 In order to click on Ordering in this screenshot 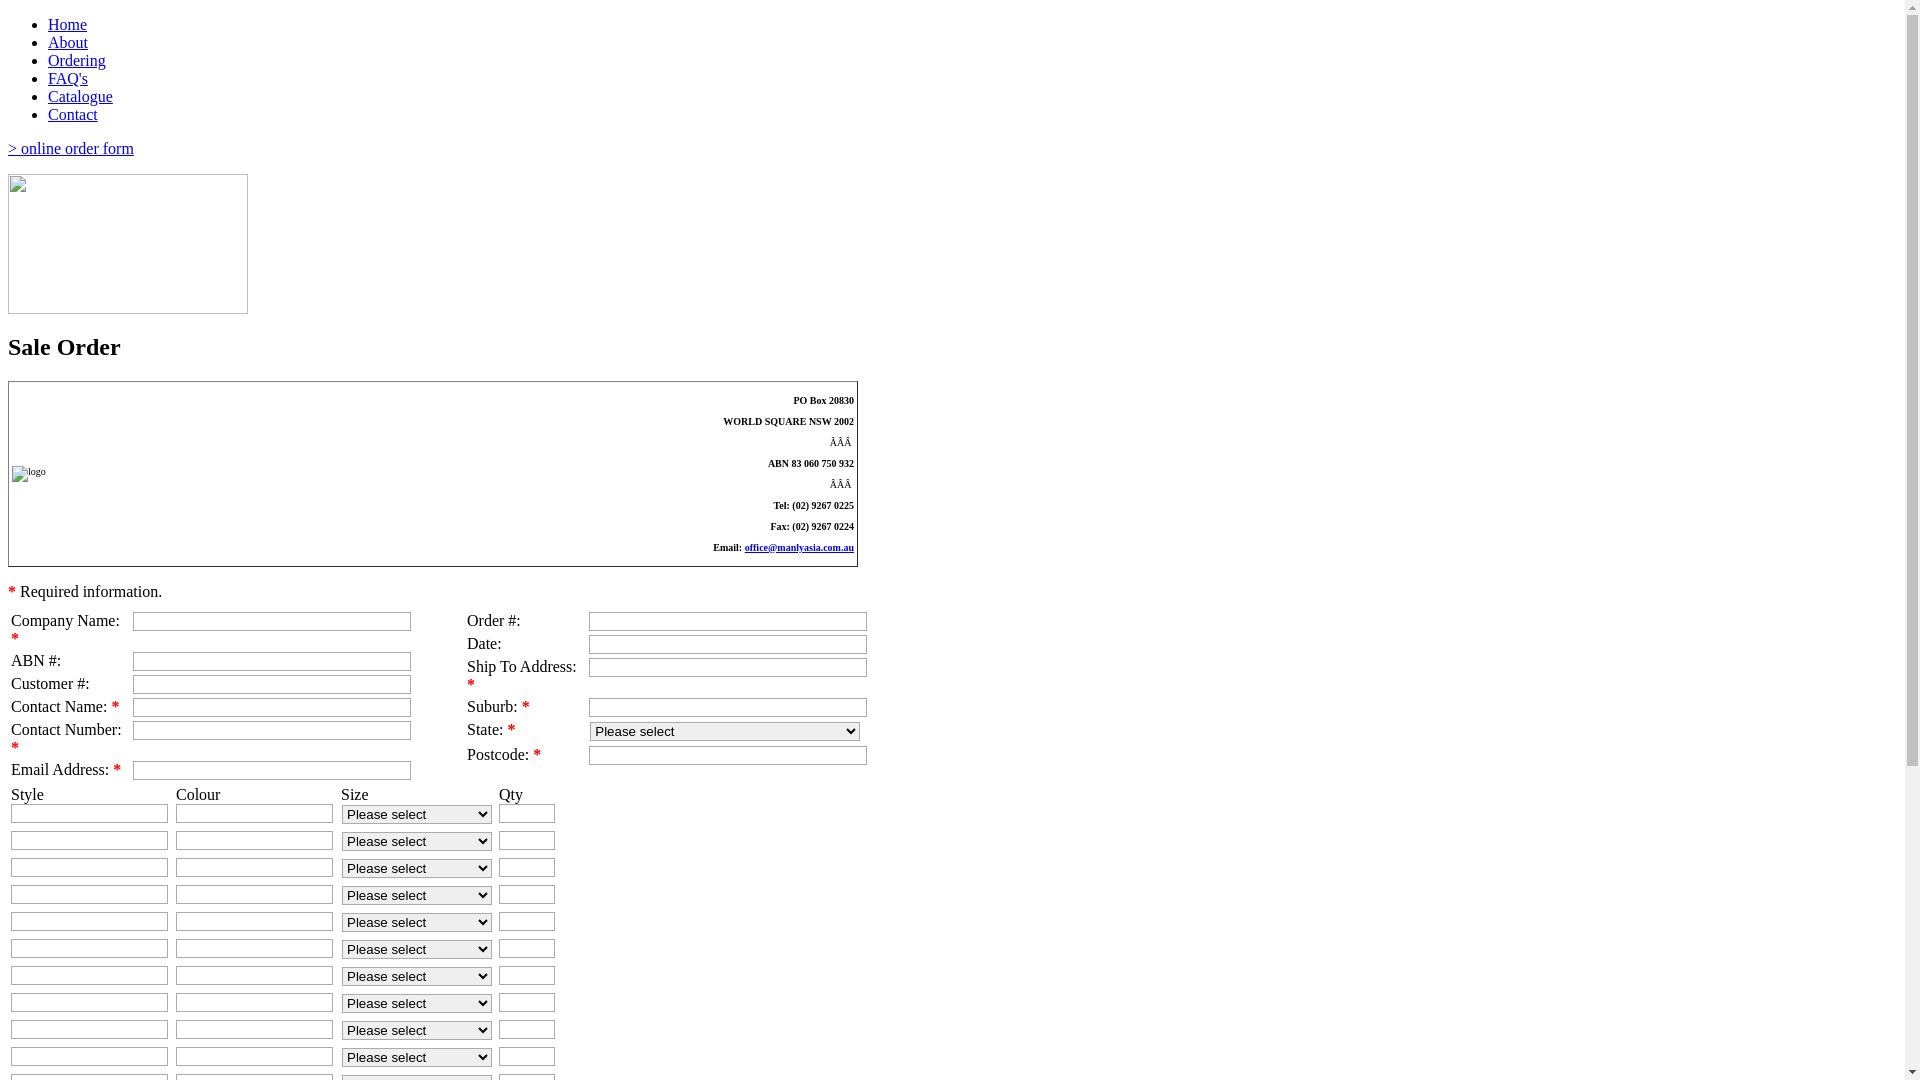, I will do `click(77, 60)`.